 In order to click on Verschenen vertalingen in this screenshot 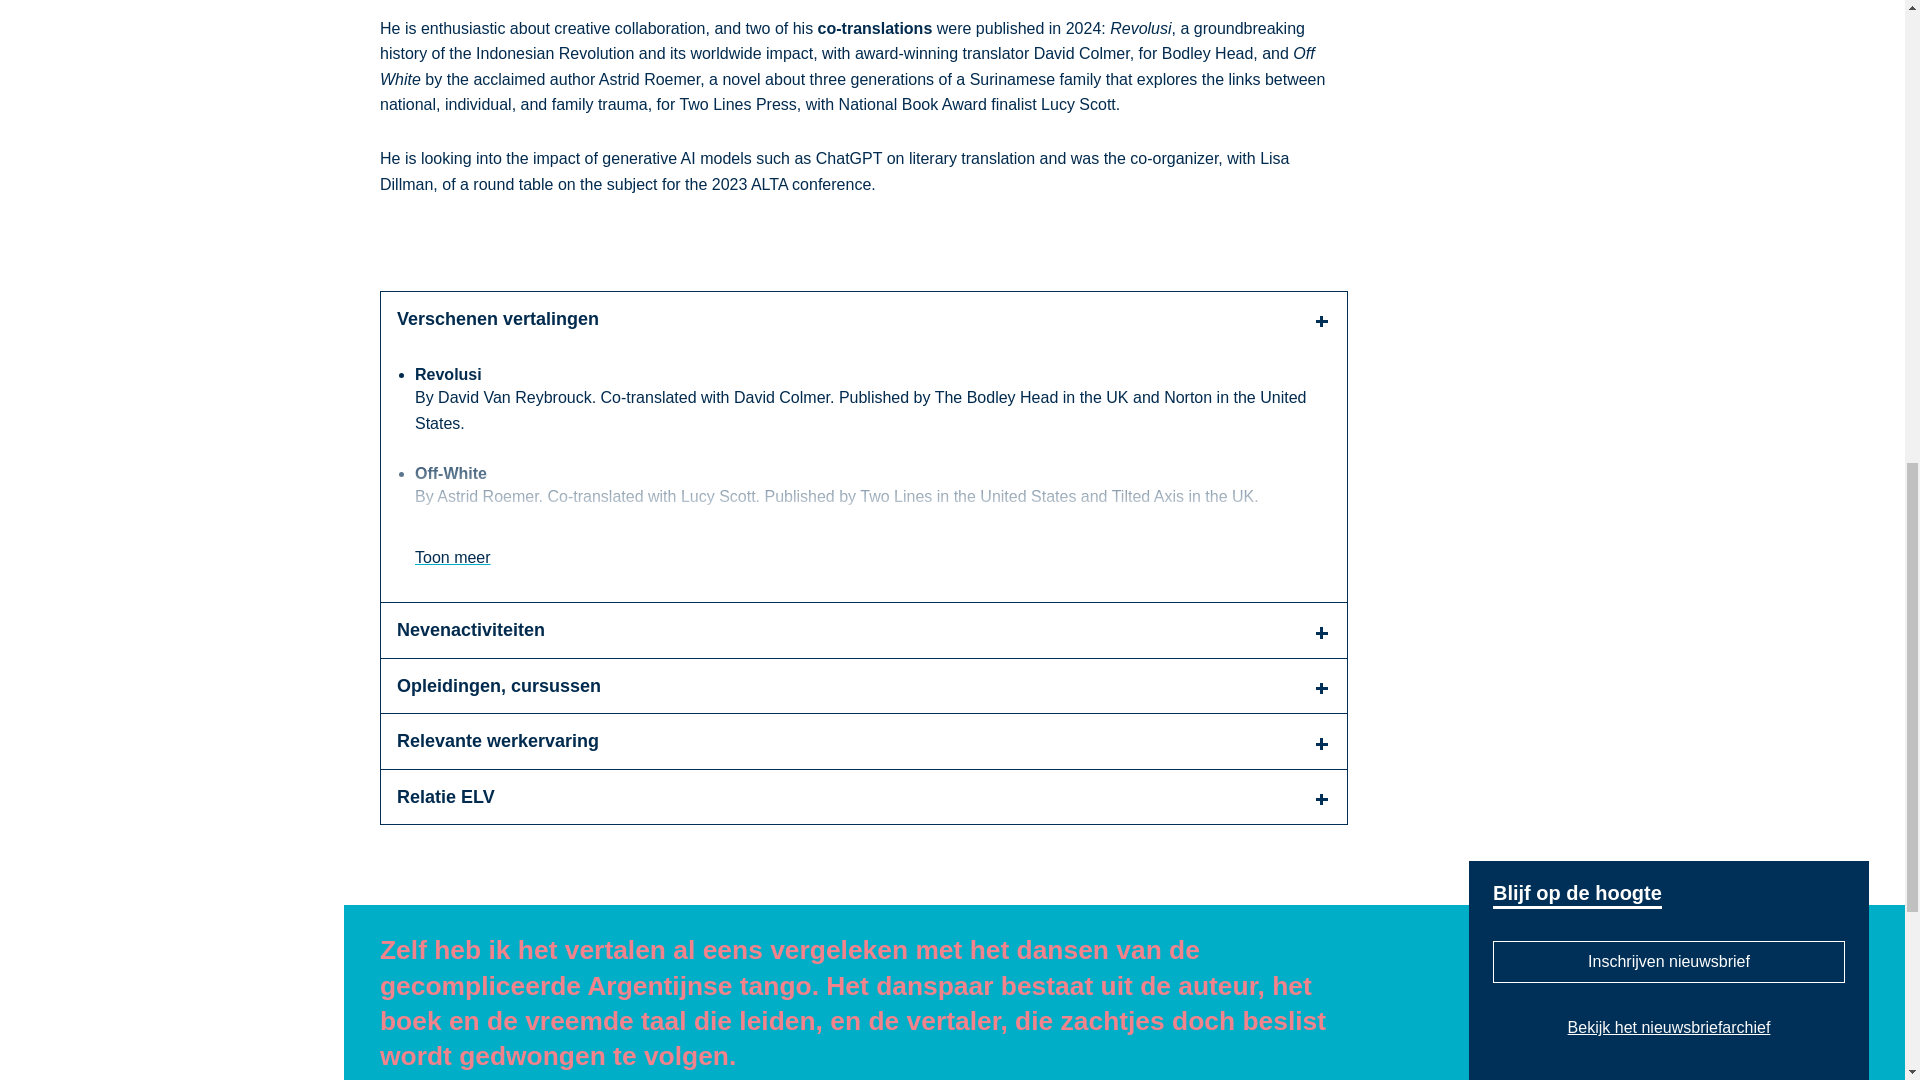, I will do `click(864, 318)`.